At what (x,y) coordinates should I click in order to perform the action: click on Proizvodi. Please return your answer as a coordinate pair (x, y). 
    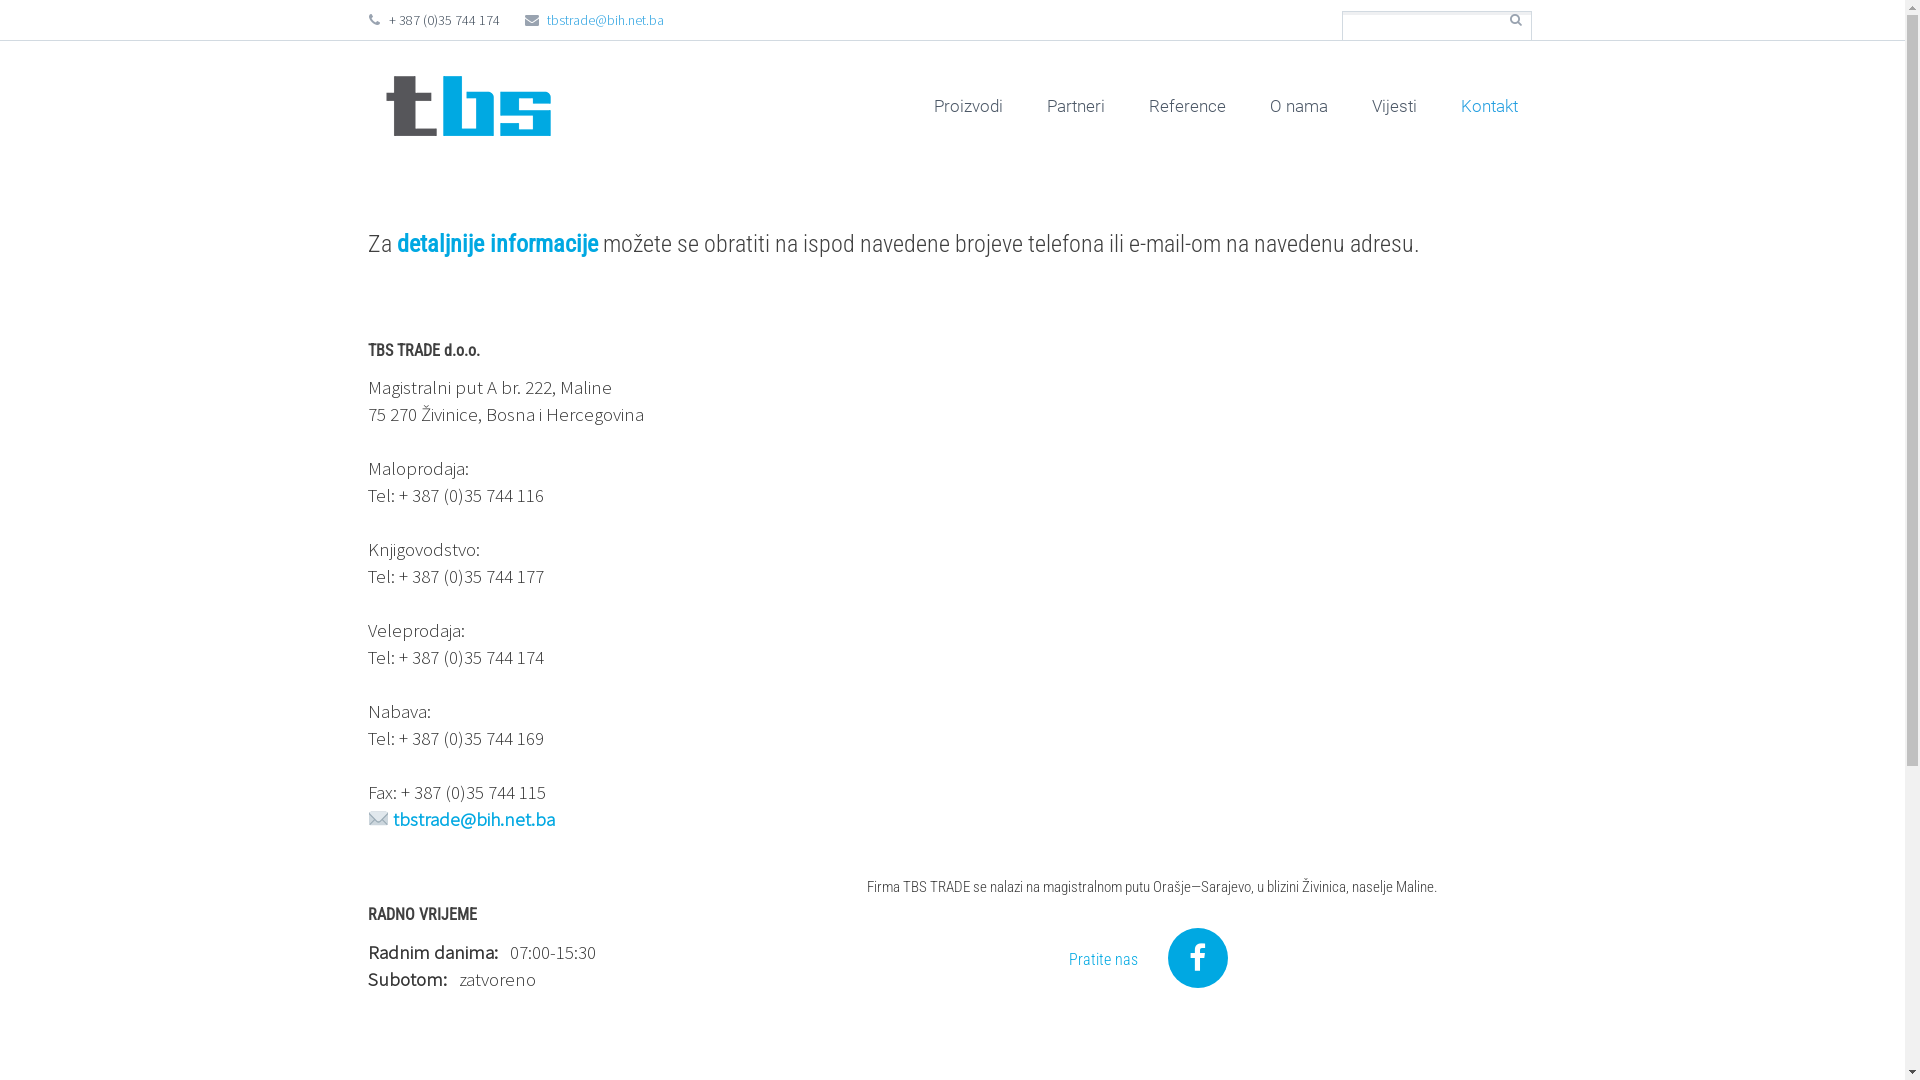
    Looking at the image, I should click on (968, 106).